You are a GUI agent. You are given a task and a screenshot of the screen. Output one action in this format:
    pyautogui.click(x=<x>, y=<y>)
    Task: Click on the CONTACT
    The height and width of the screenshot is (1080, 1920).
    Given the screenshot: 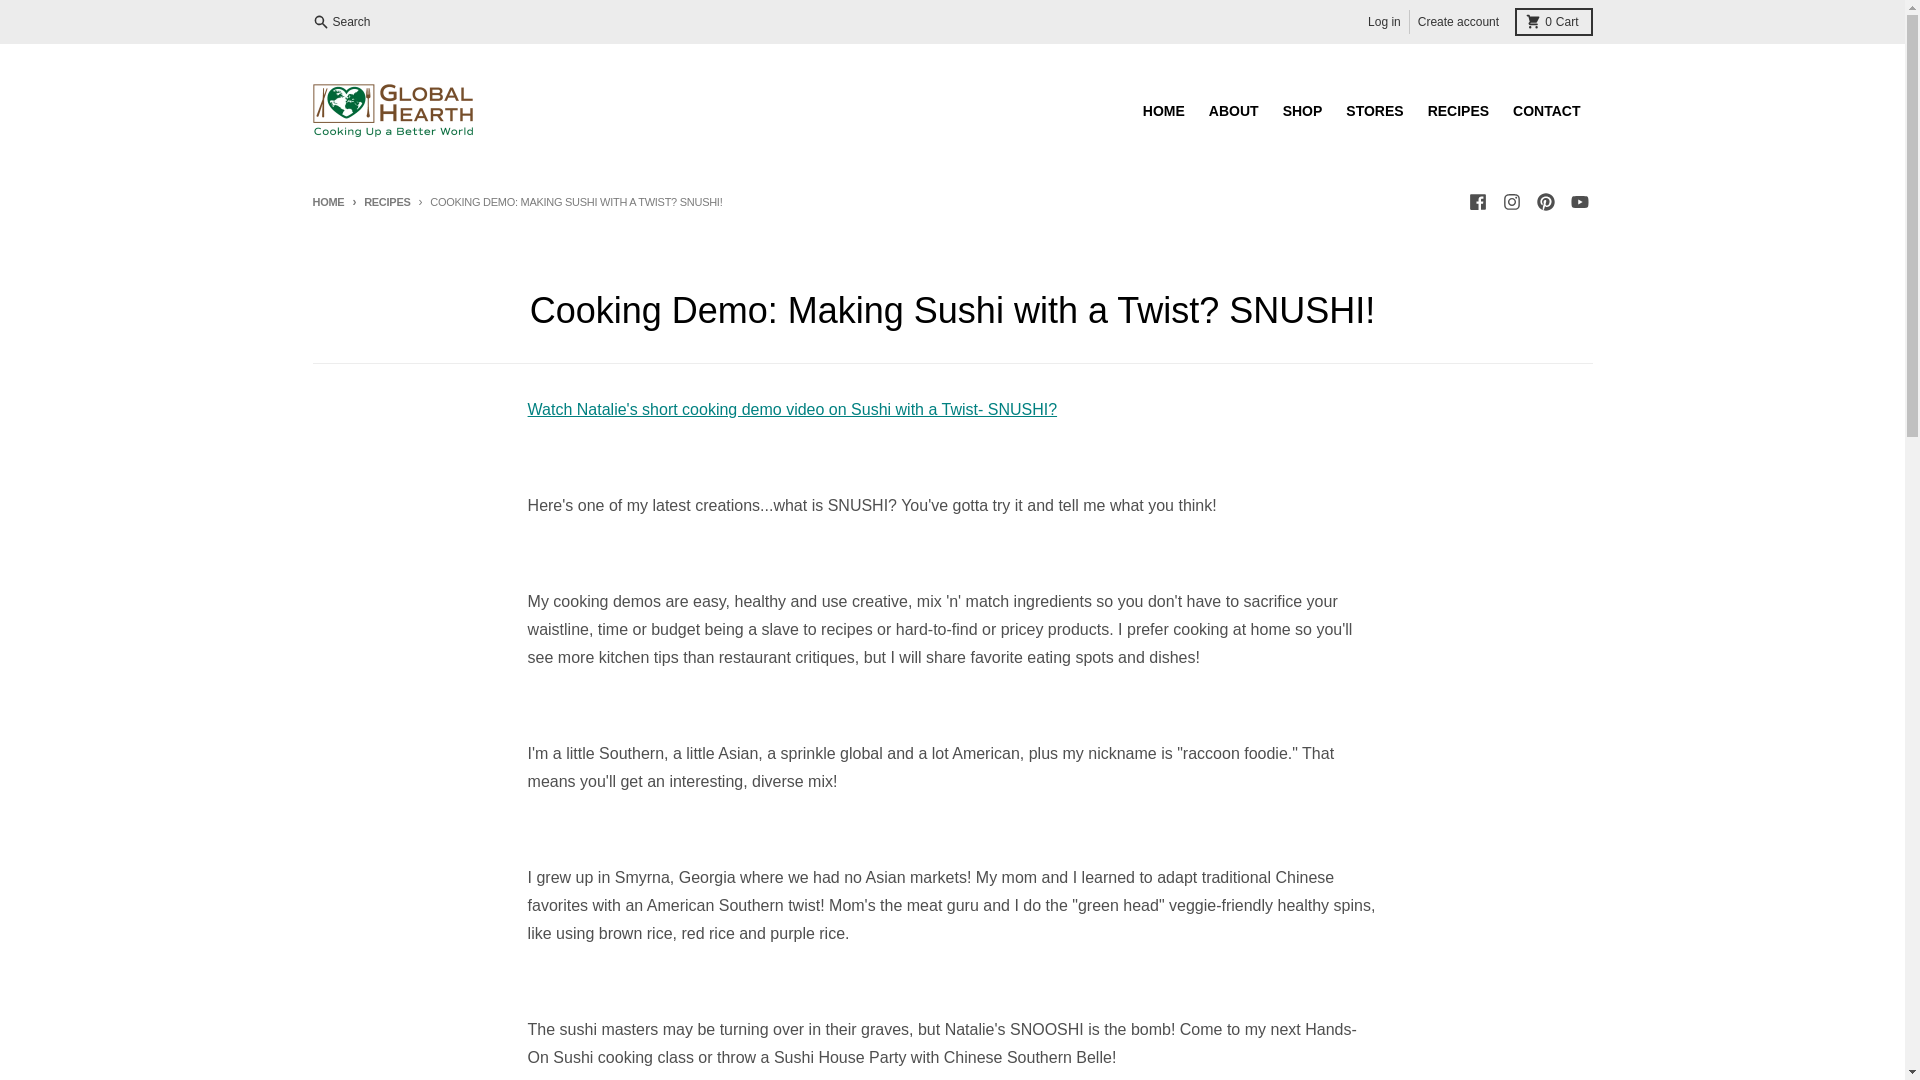 What is the action you would take?
    pyautogui.click(x=1546, y=110)
    